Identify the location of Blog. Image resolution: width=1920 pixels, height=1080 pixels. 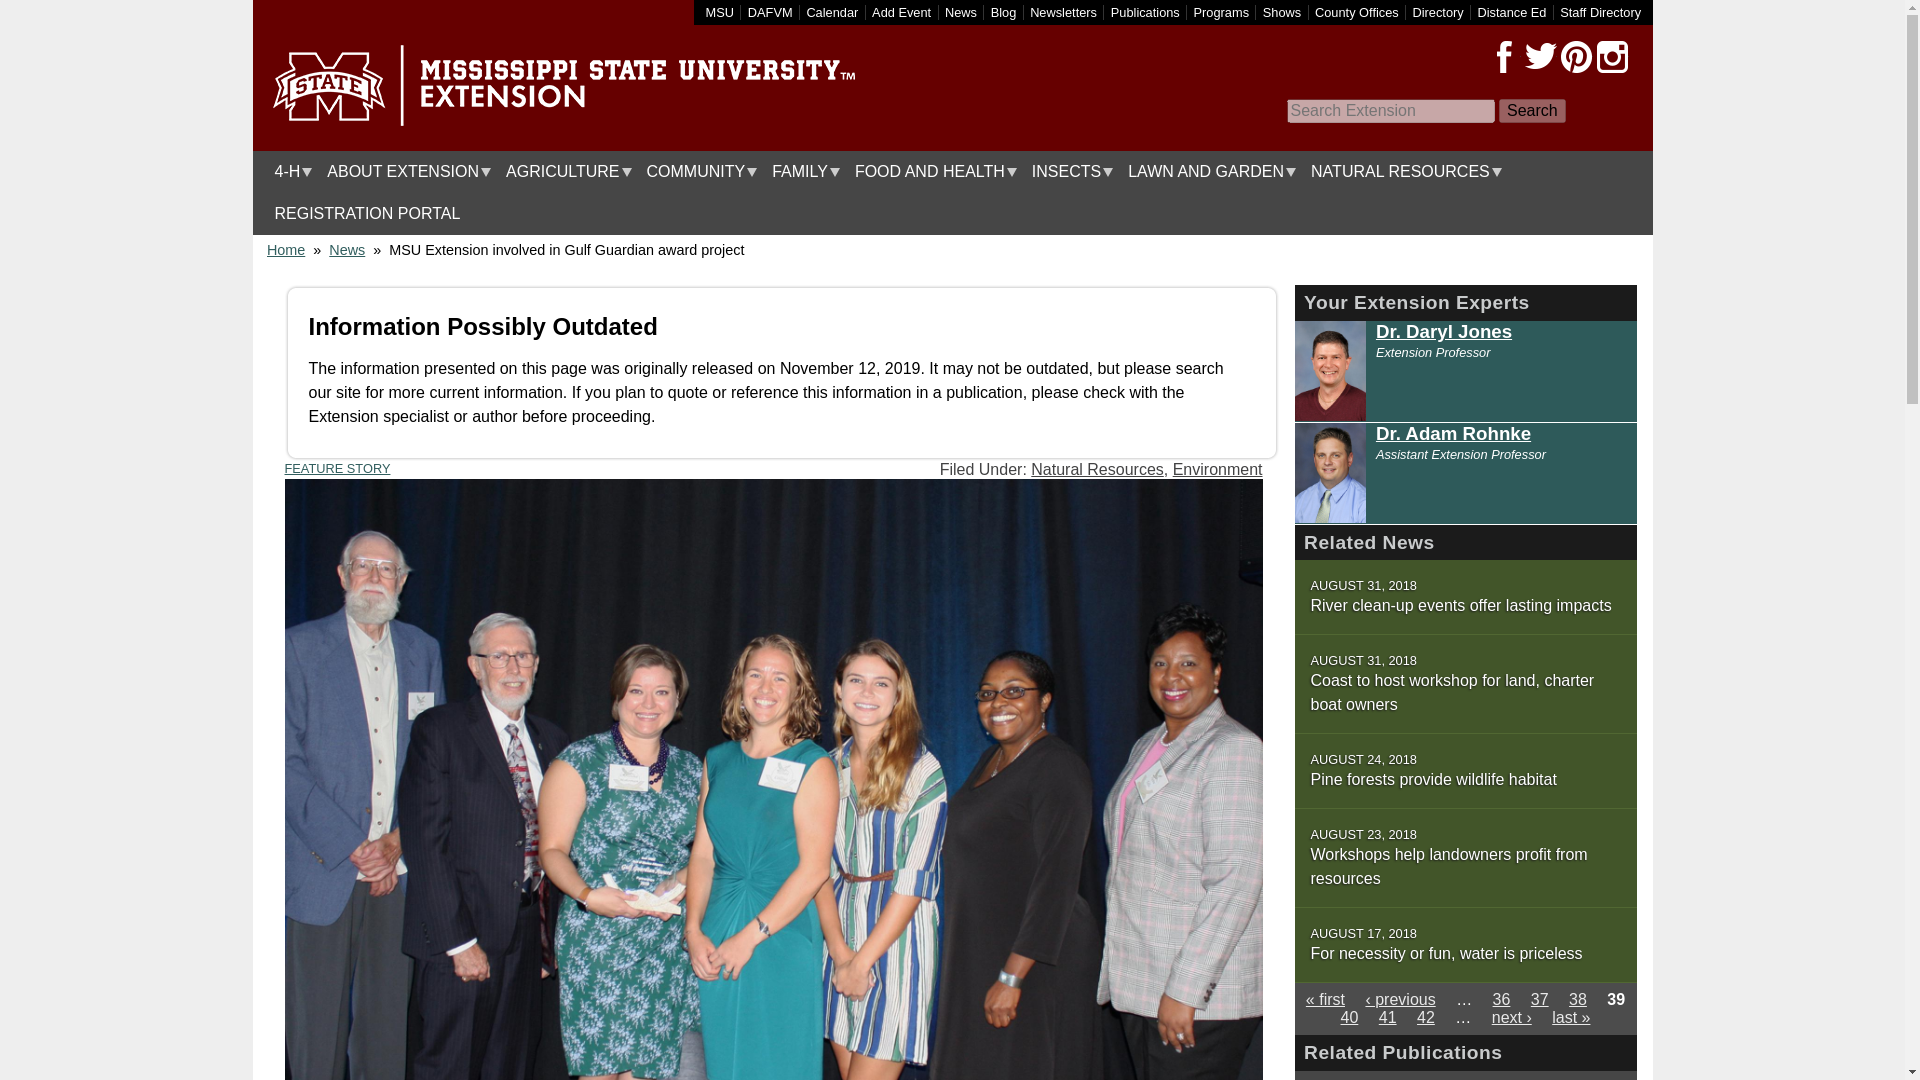
(1004, 12).